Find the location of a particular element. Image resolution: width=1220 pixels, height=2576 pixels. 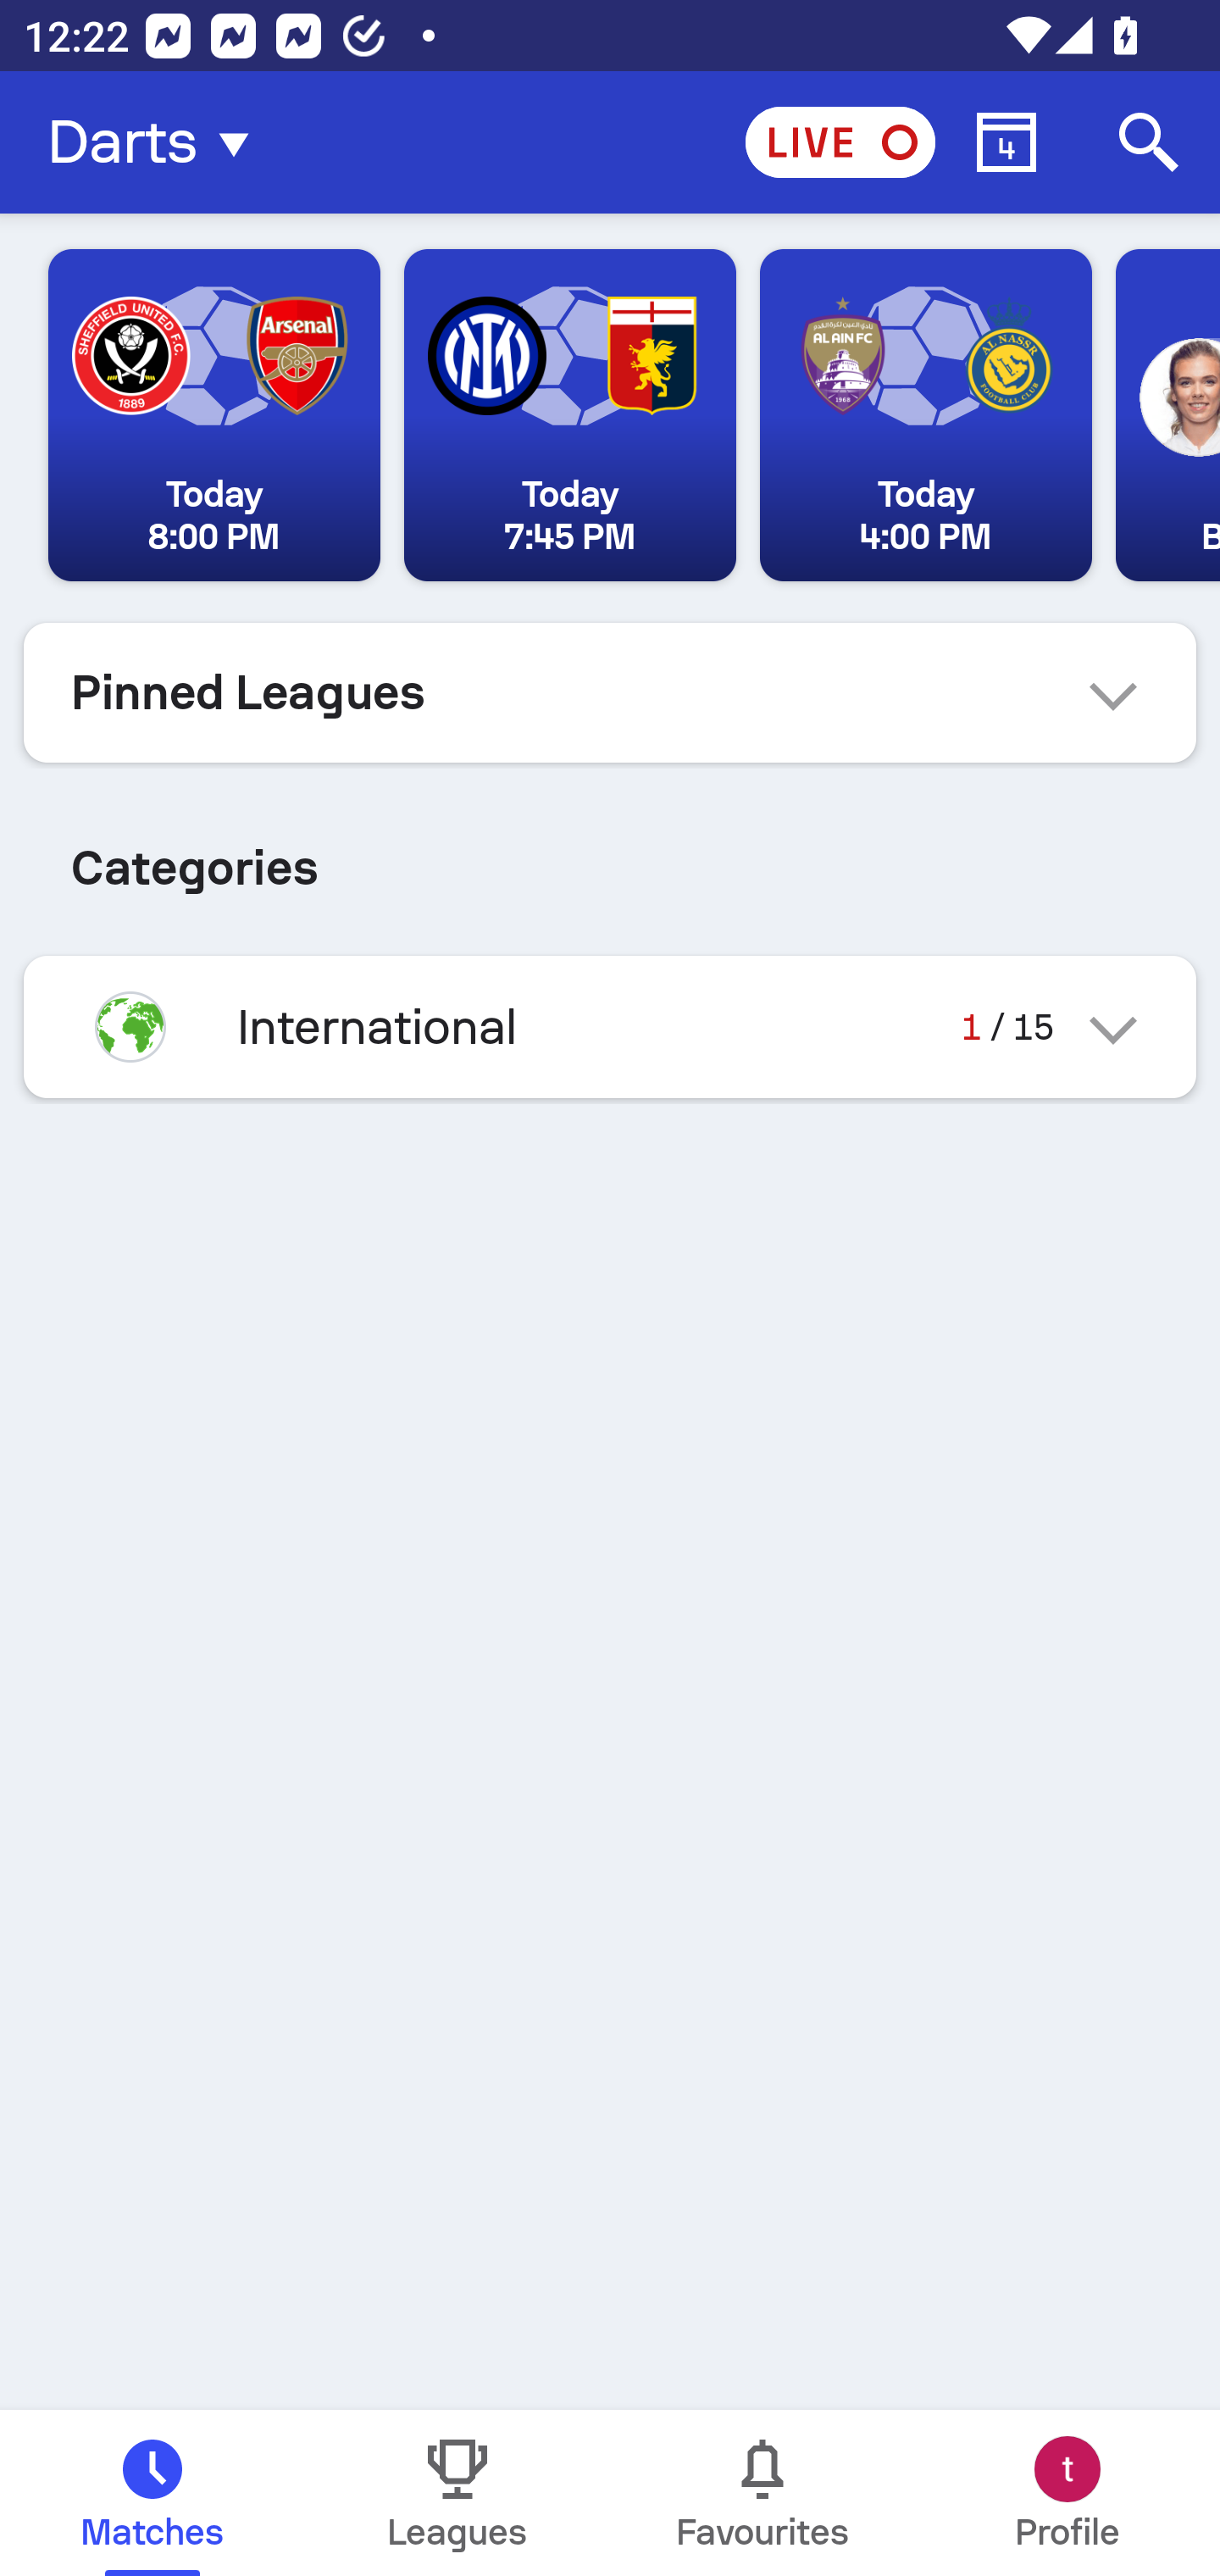

Today
7:45 PM is located at coordinates (569, 415).